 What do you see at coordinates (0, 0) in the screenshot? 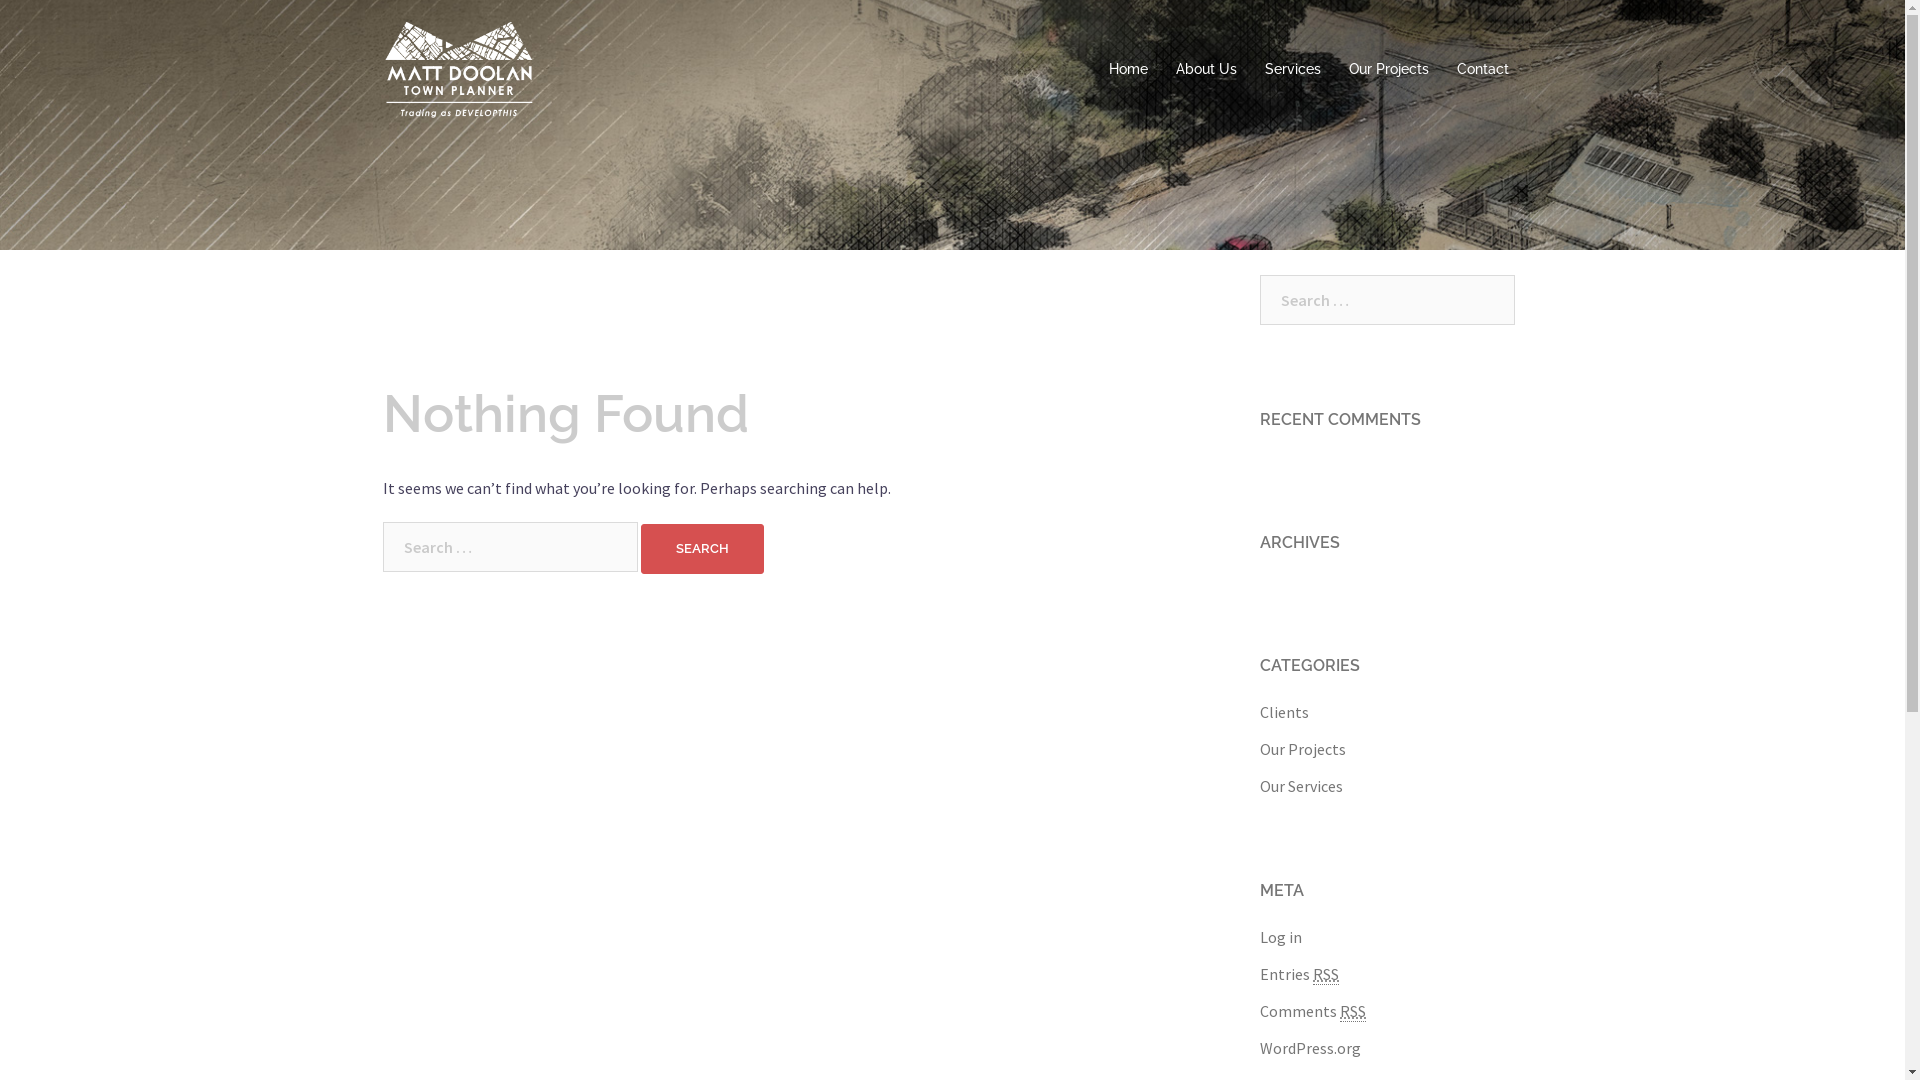
I see `Skip to content` at bounding box center [0, 0].